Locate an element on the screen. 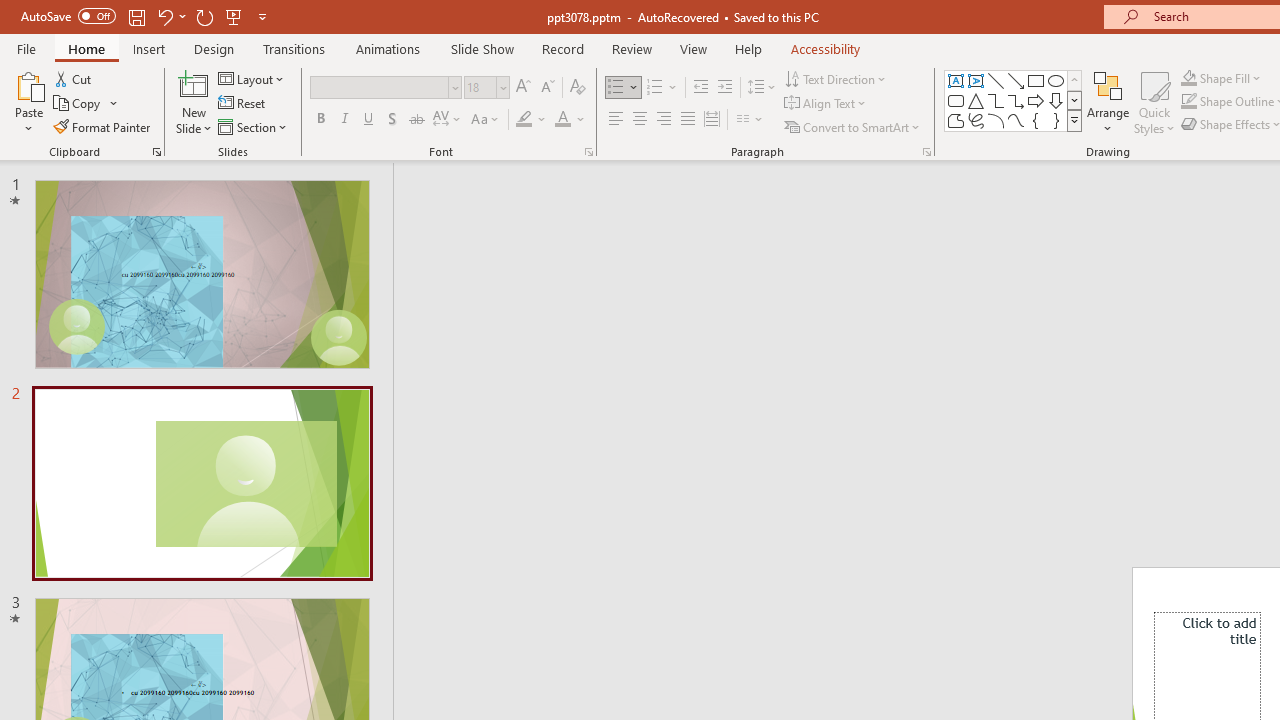  Quick Styles is located at coordinates (1154, 102).